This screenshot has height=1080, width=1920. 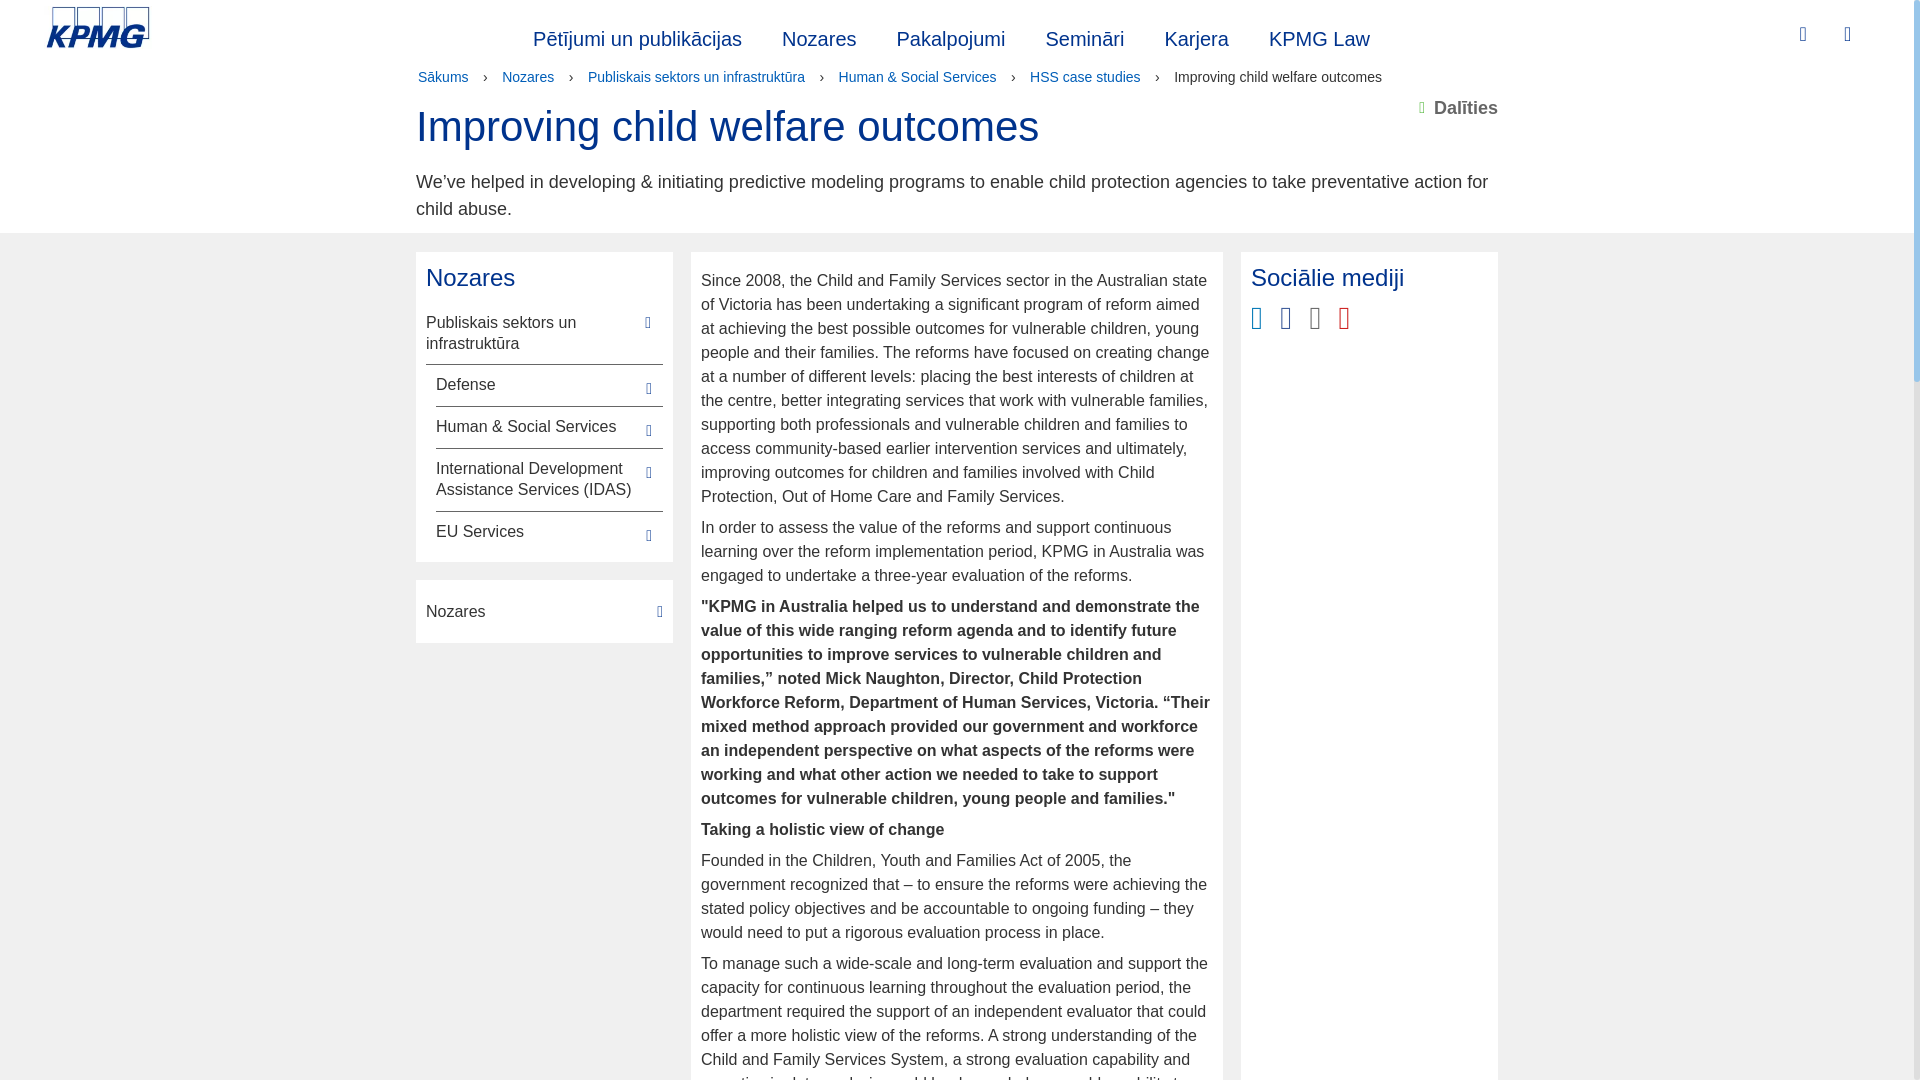 I want to click on Search, so click(x=1805, y=34).